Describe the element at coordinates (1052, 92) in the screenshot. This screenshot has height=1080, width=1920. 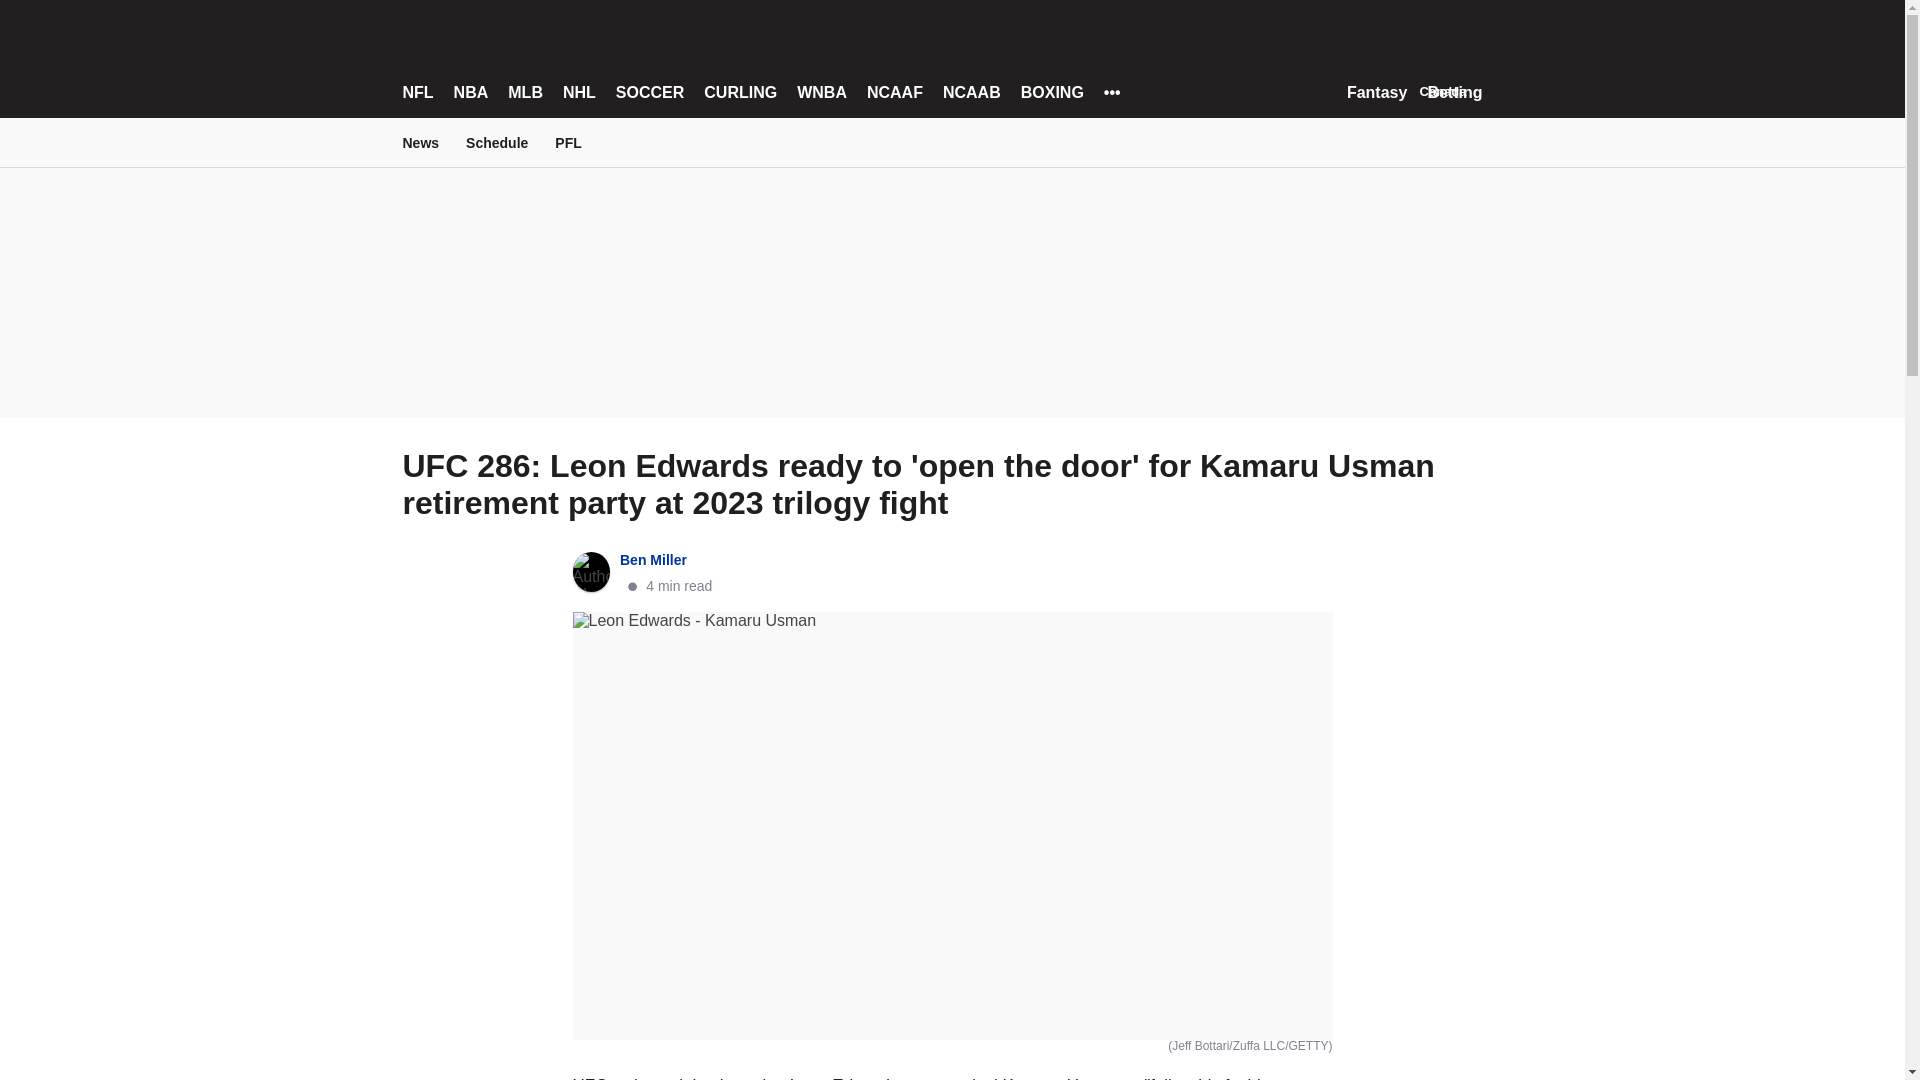
I see `BOXING` at that location.